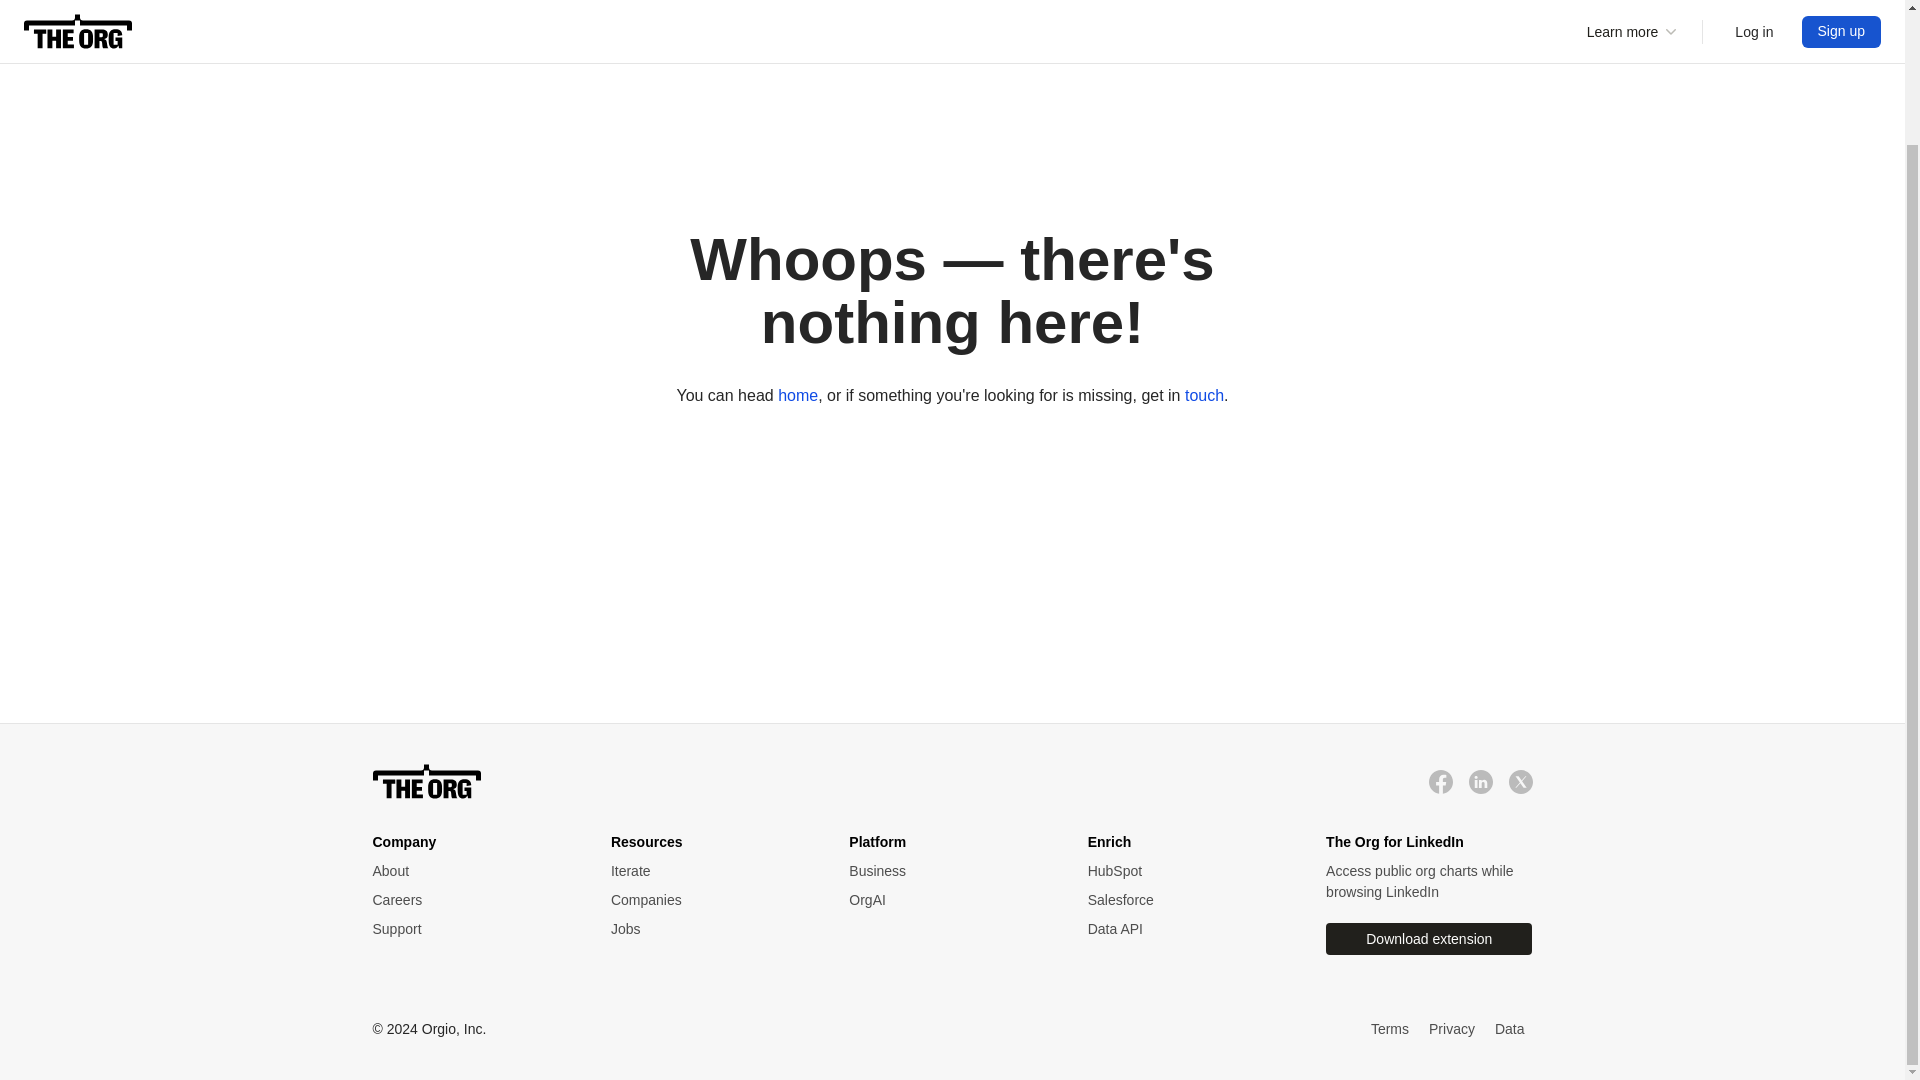 The height and width of the screenshot is (1080, 1920). I want to click on Terms, so click(1390, 1030).